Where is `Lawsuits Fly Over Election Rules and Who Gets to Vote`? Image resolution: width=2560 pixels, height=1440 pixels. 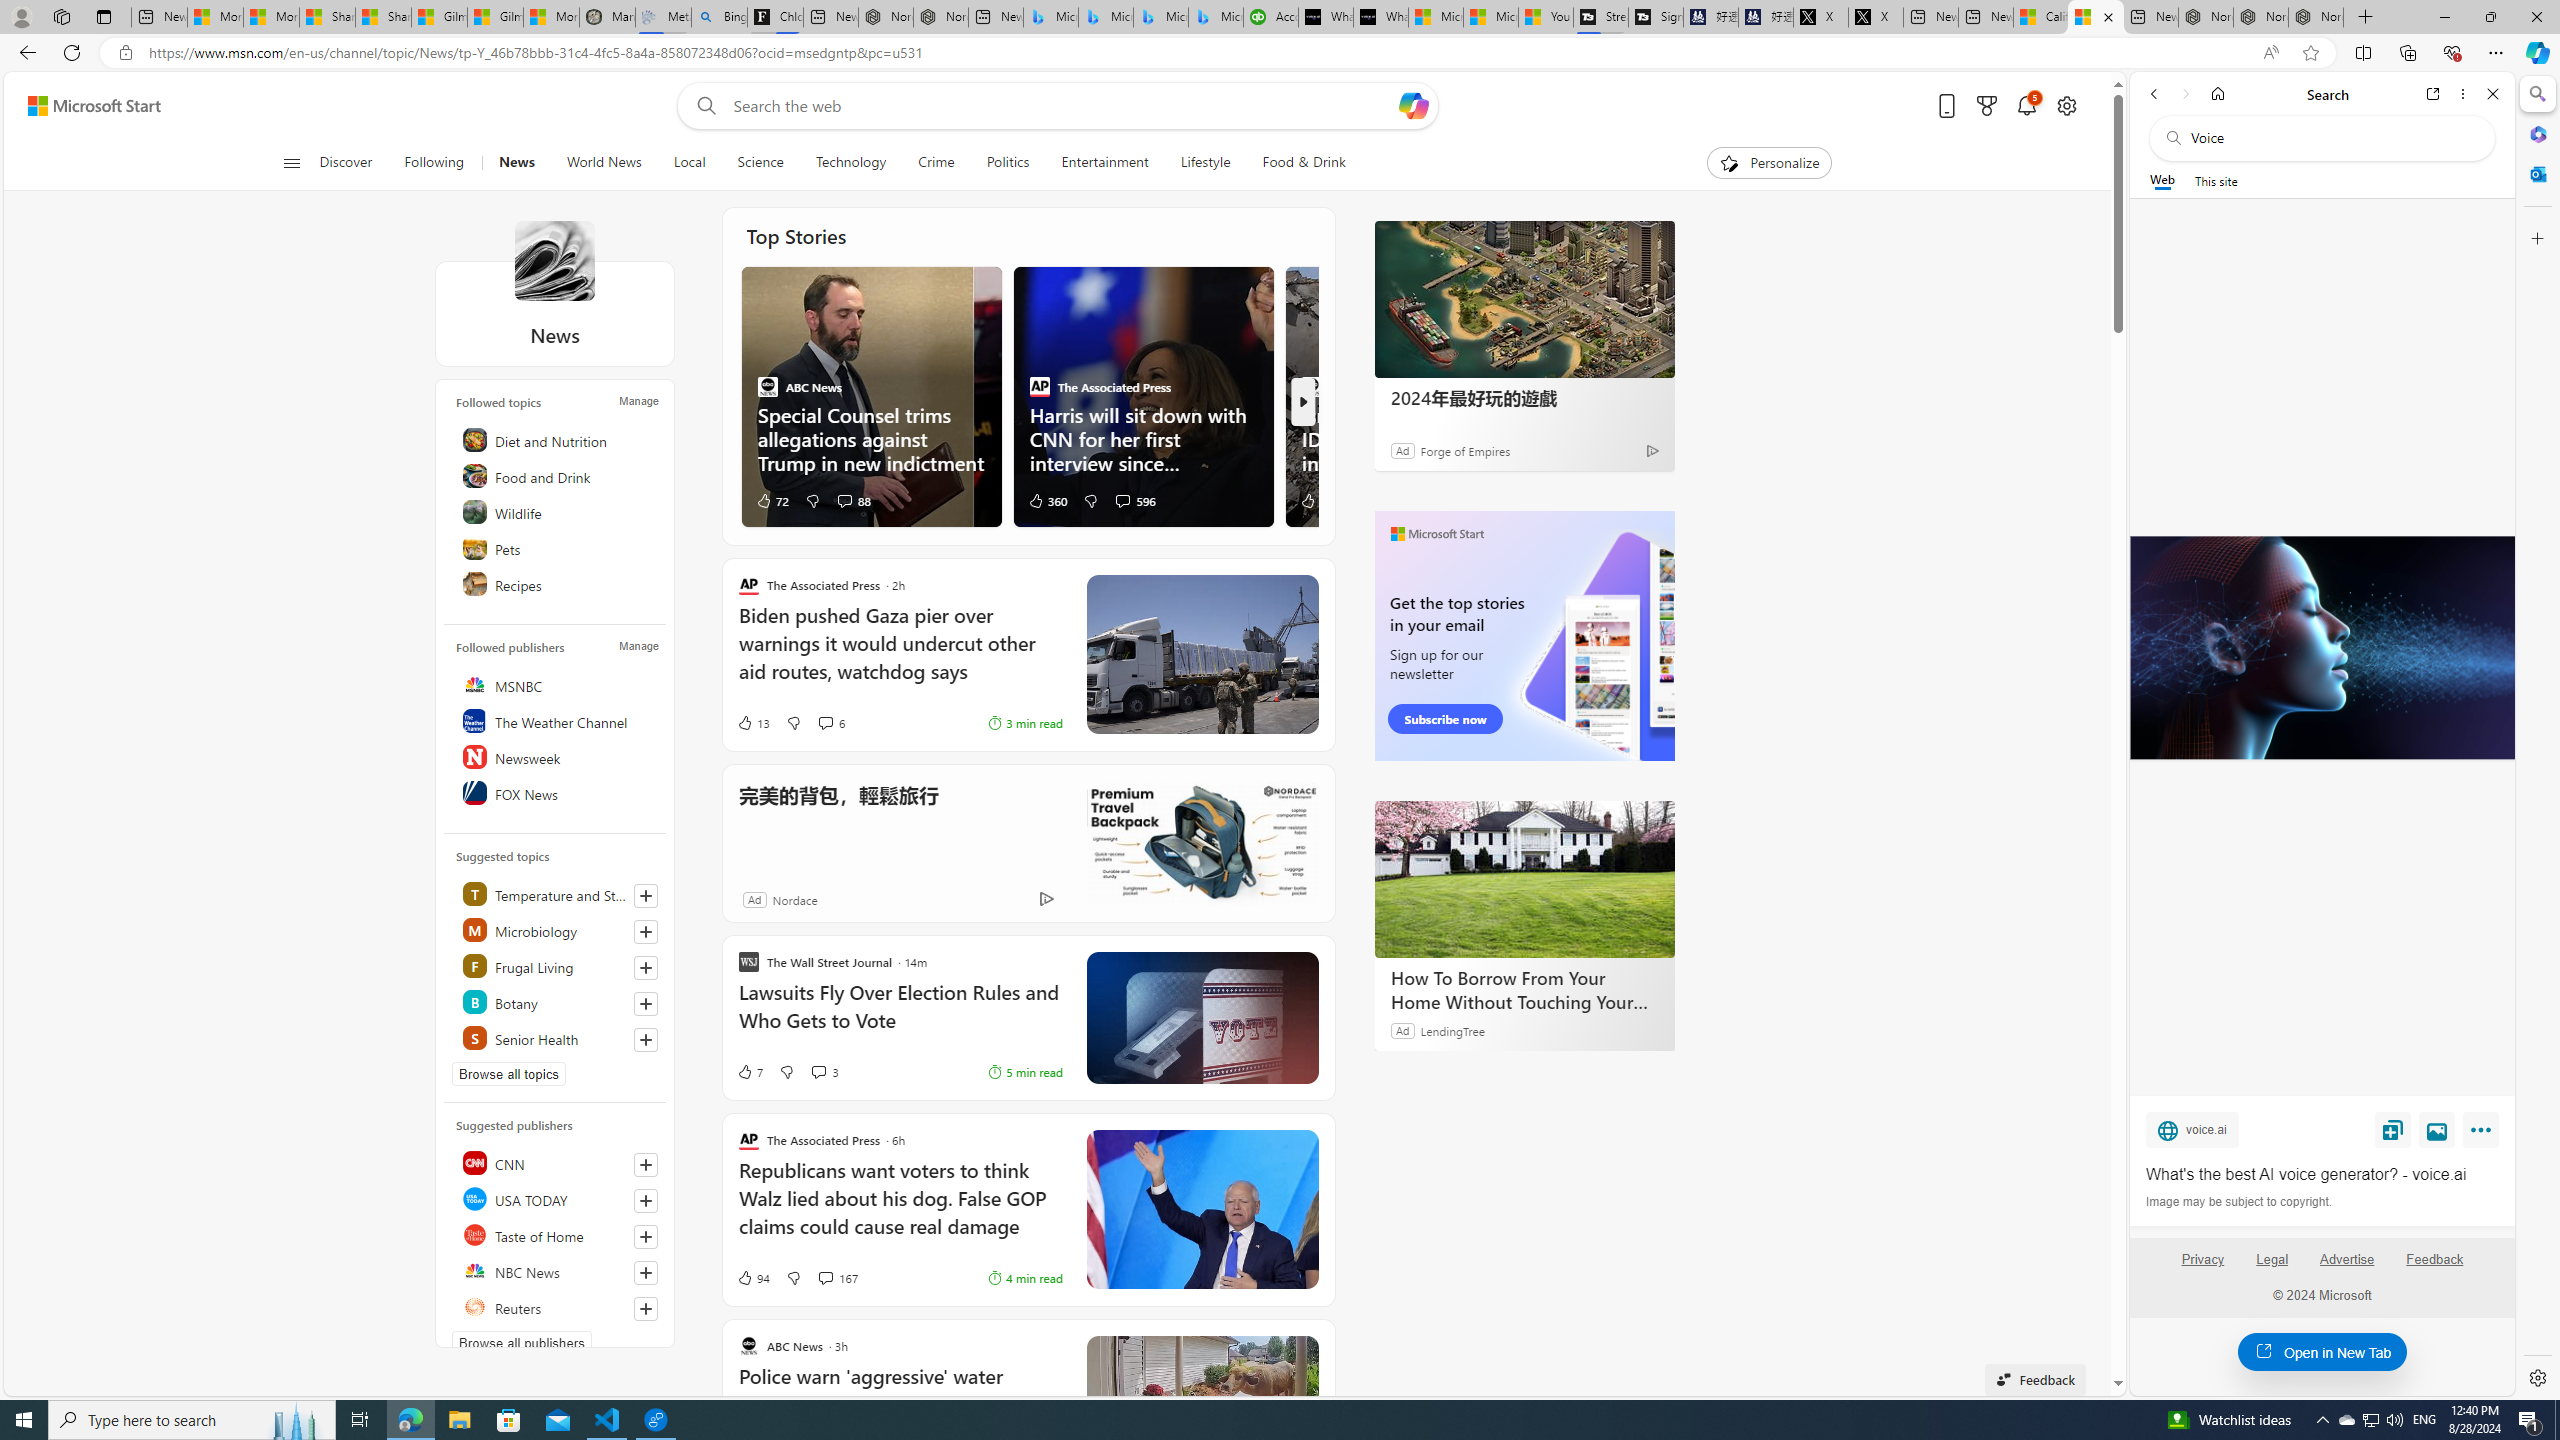 Lawsuits Fly Over Election Rules and Who Gets to Vote is located at coordinates (900, 1016).